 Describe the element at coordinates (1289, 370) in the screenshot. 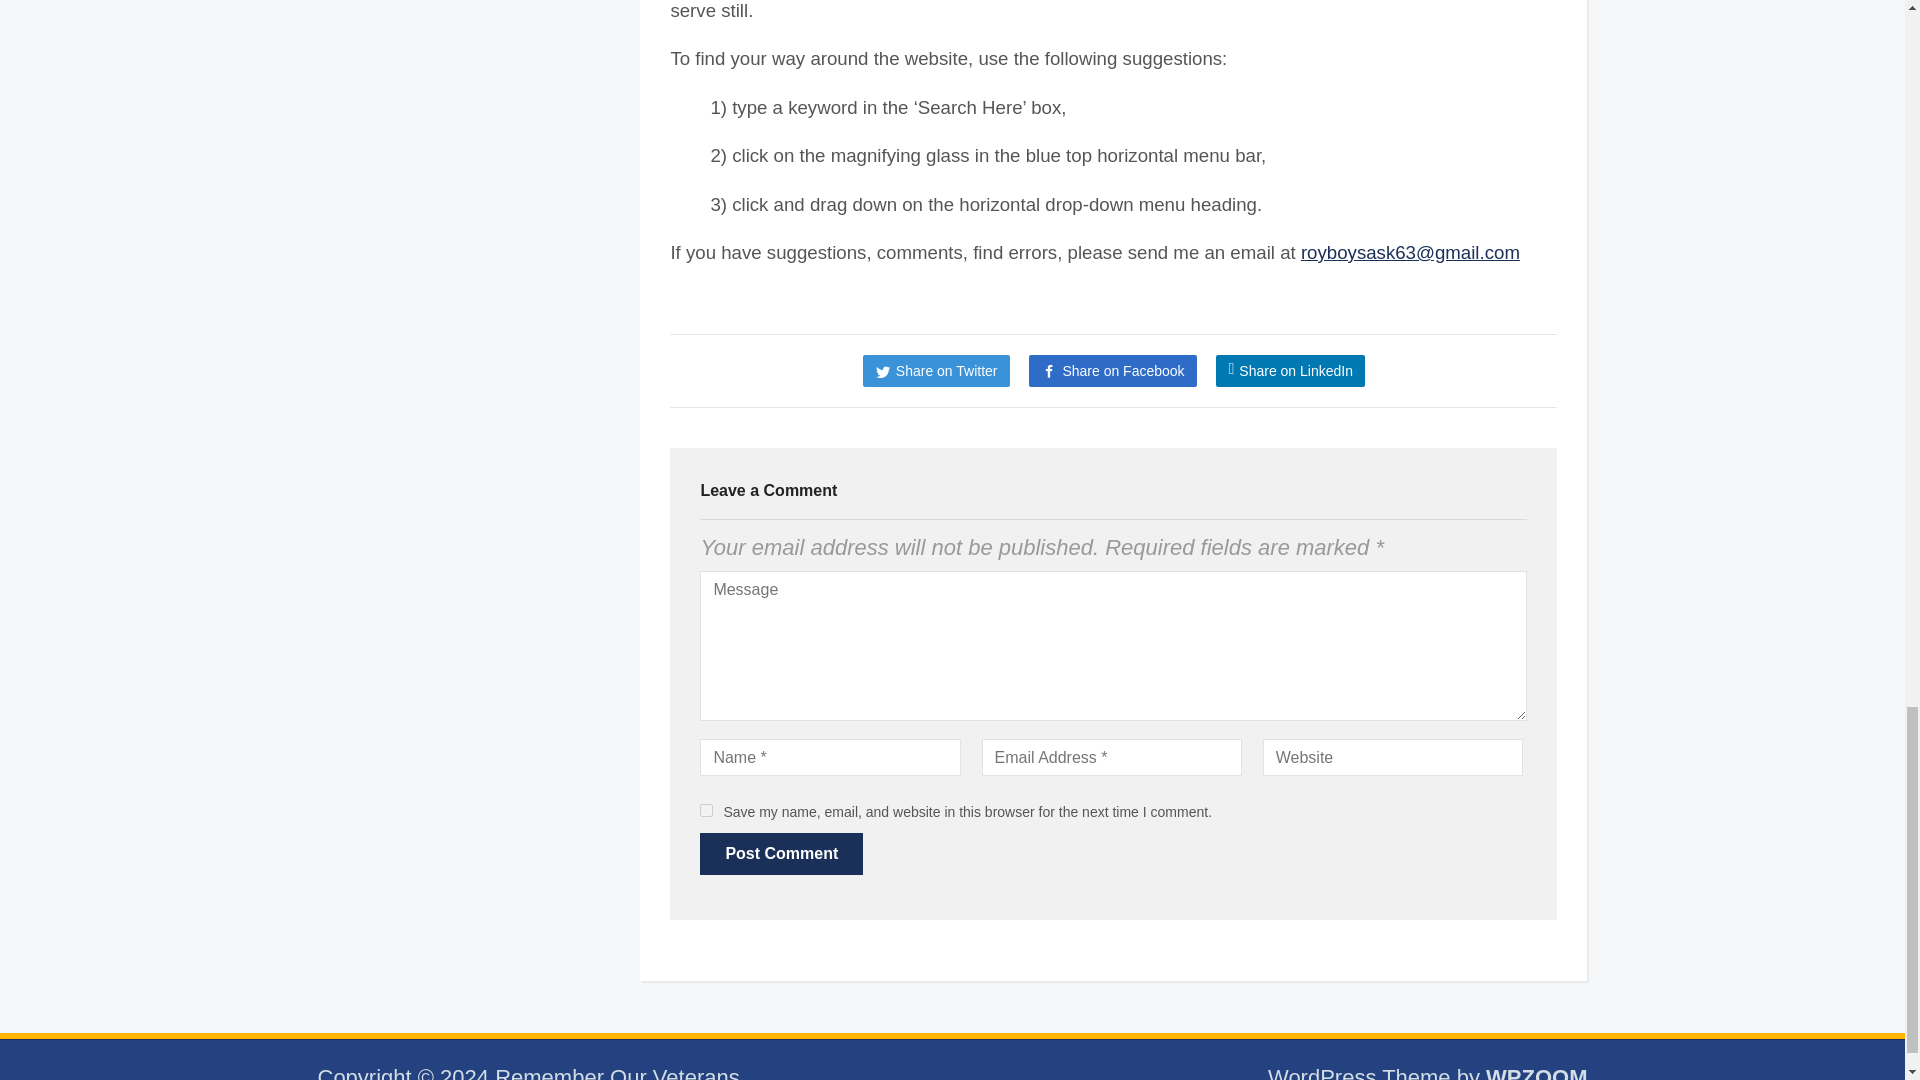

I see `Share on LinkedIn` at that location.